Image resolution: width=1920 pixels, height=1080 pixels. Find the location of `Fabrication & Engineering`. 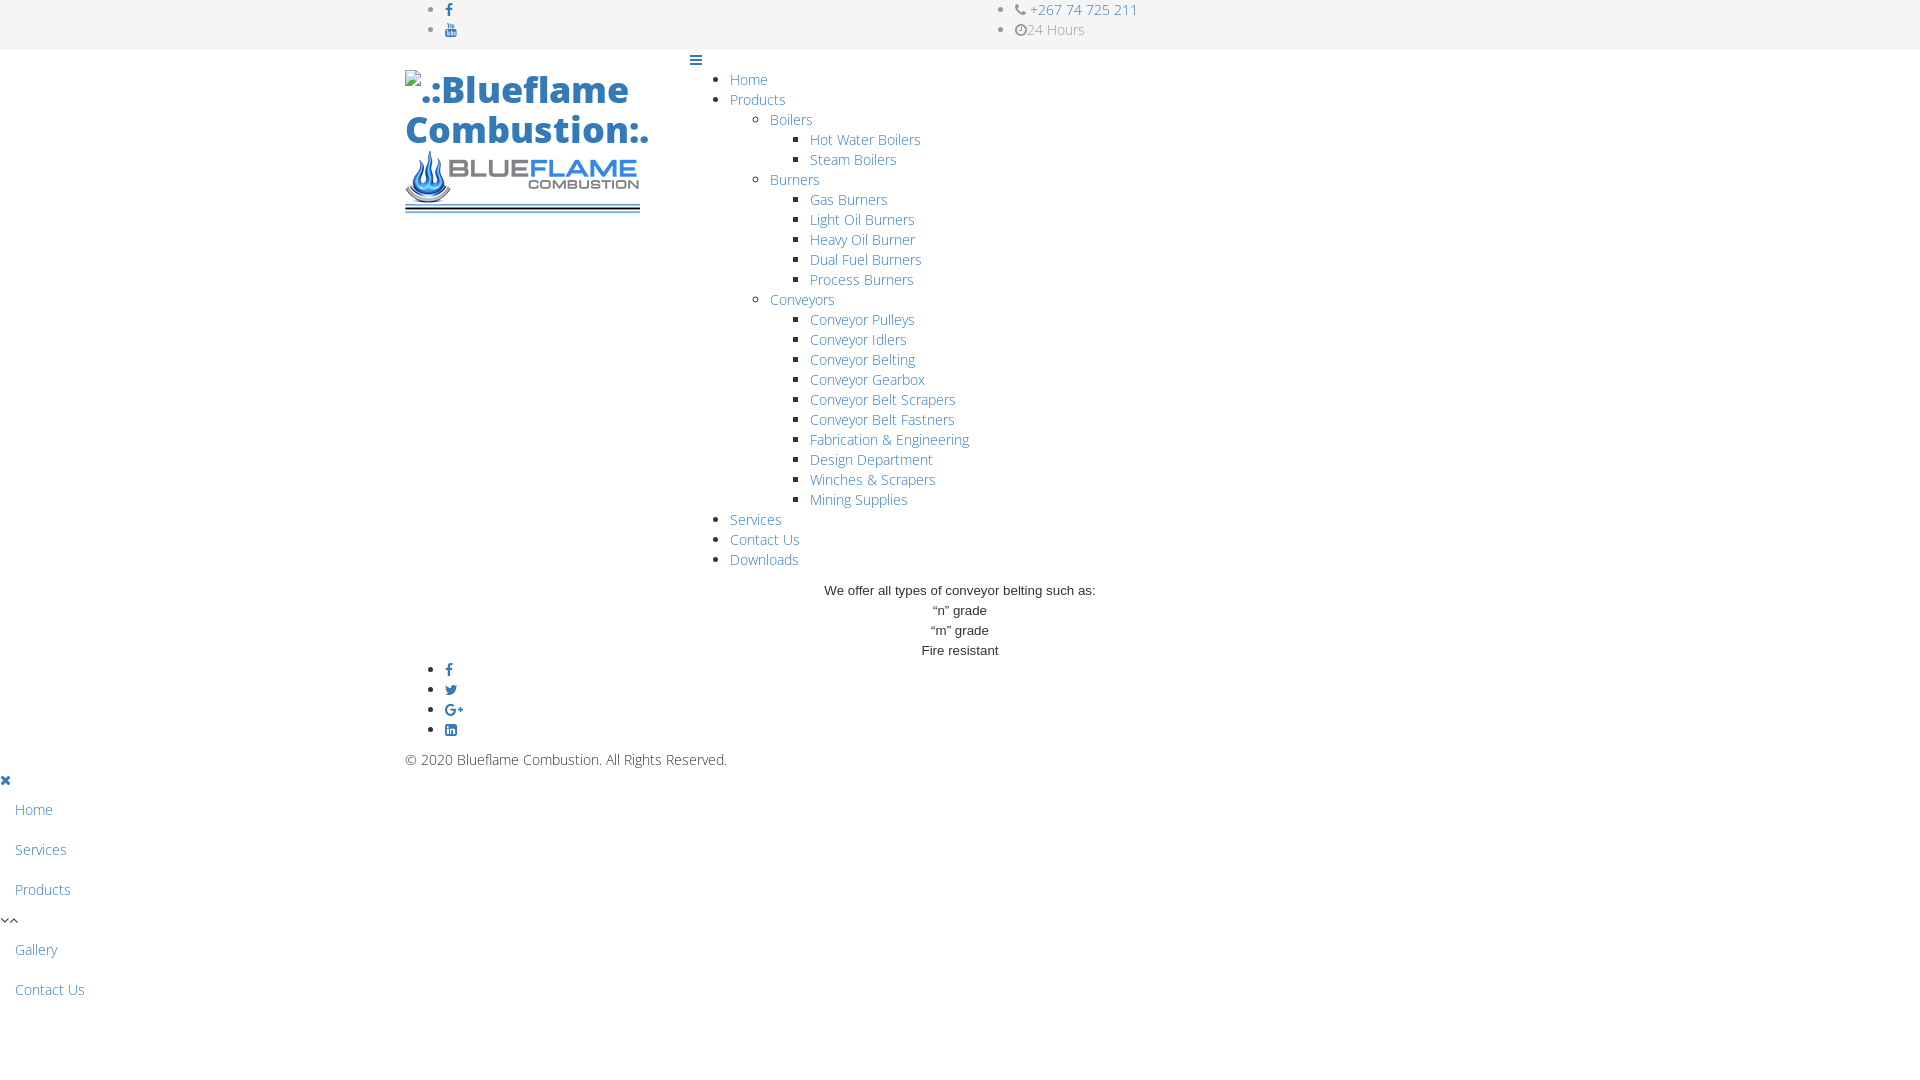

Fabrication & Engineering is located at coordinates (889, 440).